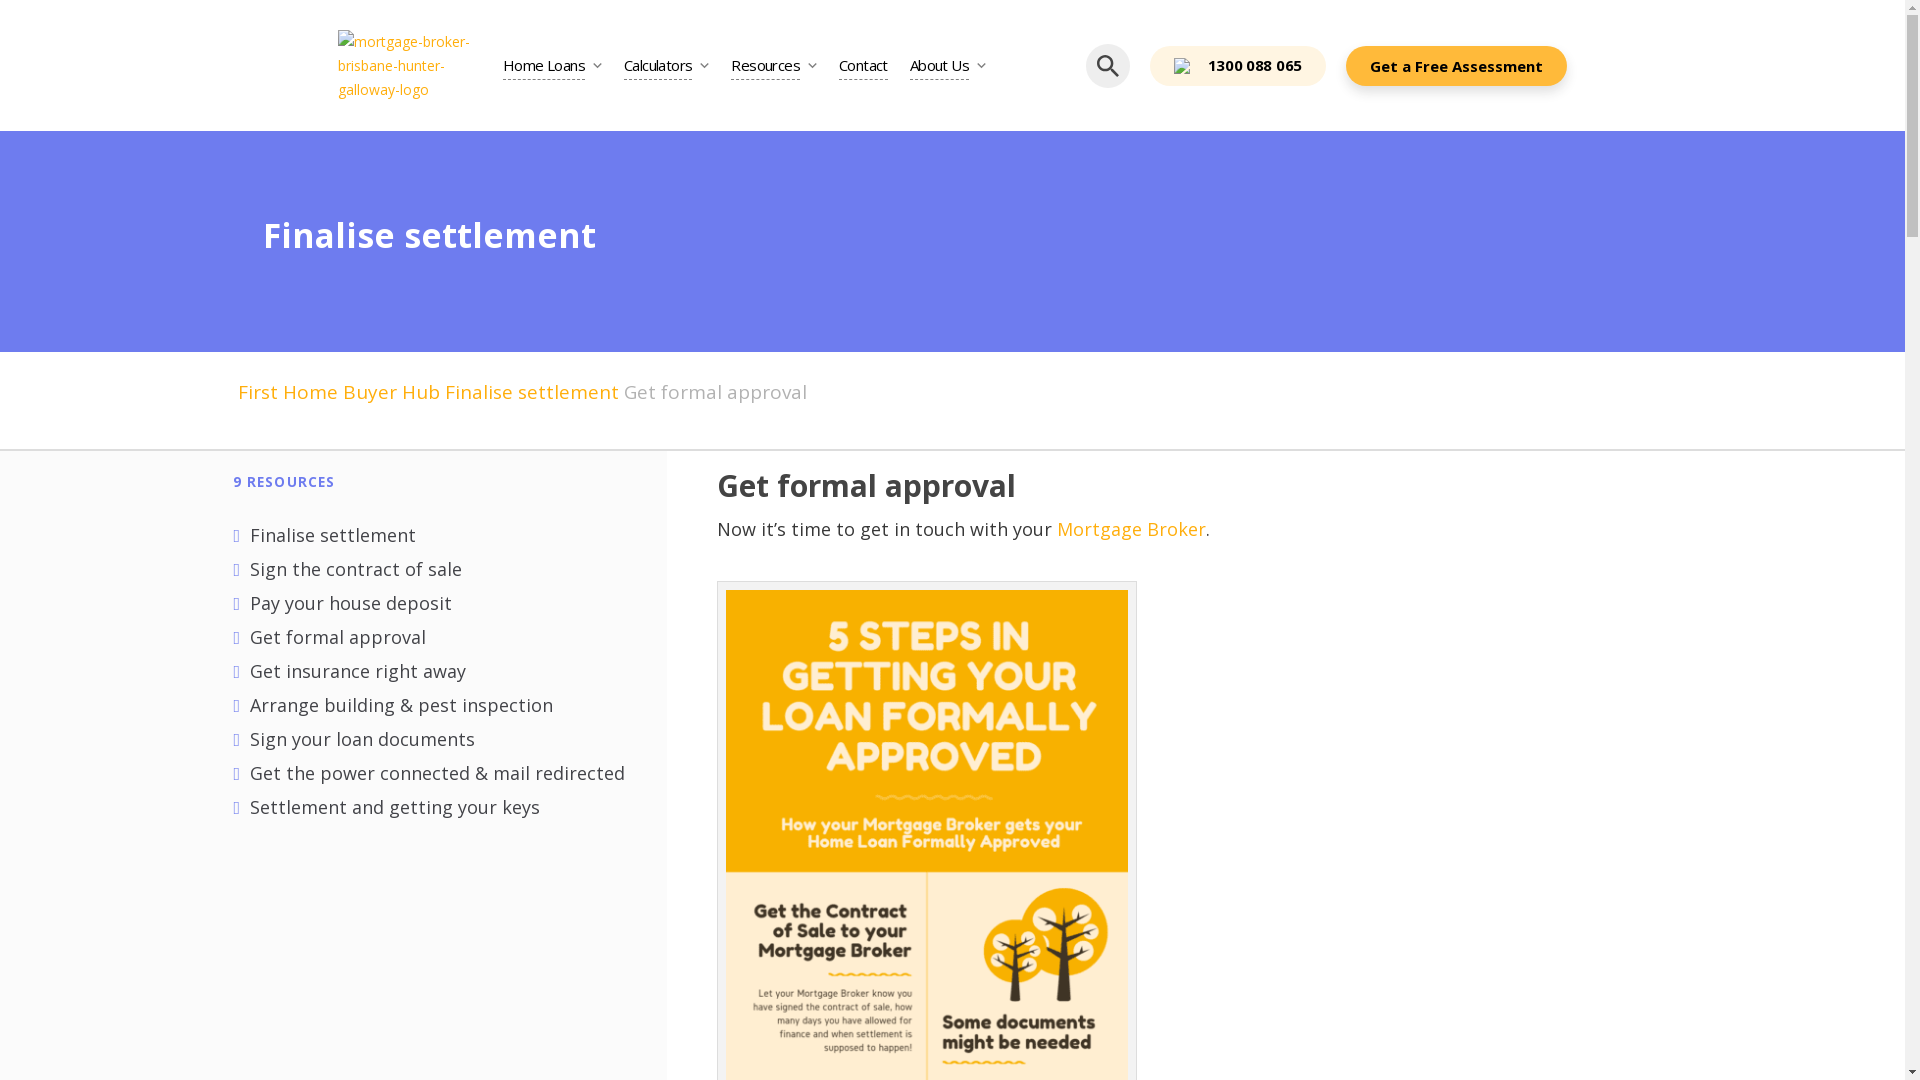 This screenshot has width=1920, height=1080. Describe the element at coordinates (356, 569) in the screenshot. I see `Sign the contract of sale` at that location.